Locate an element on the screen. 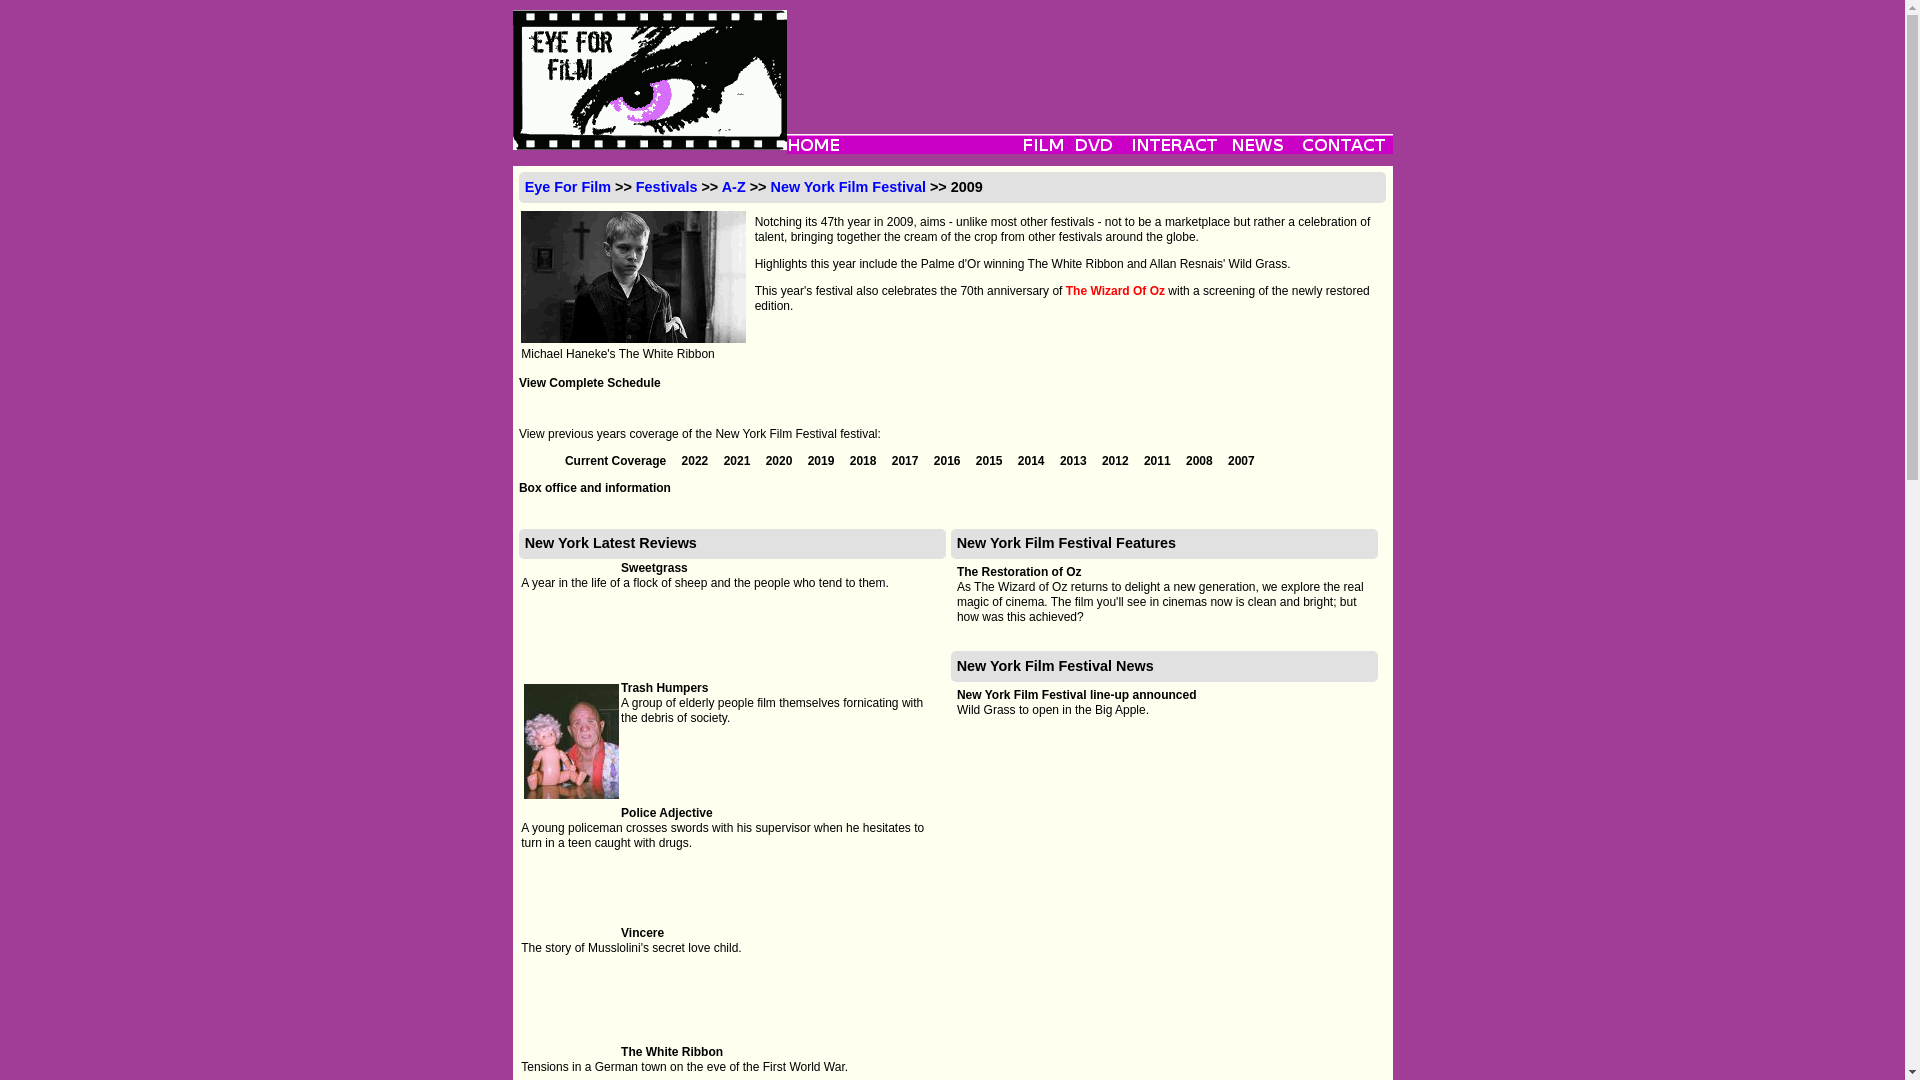  2019 is located at coordinates (822, 460).